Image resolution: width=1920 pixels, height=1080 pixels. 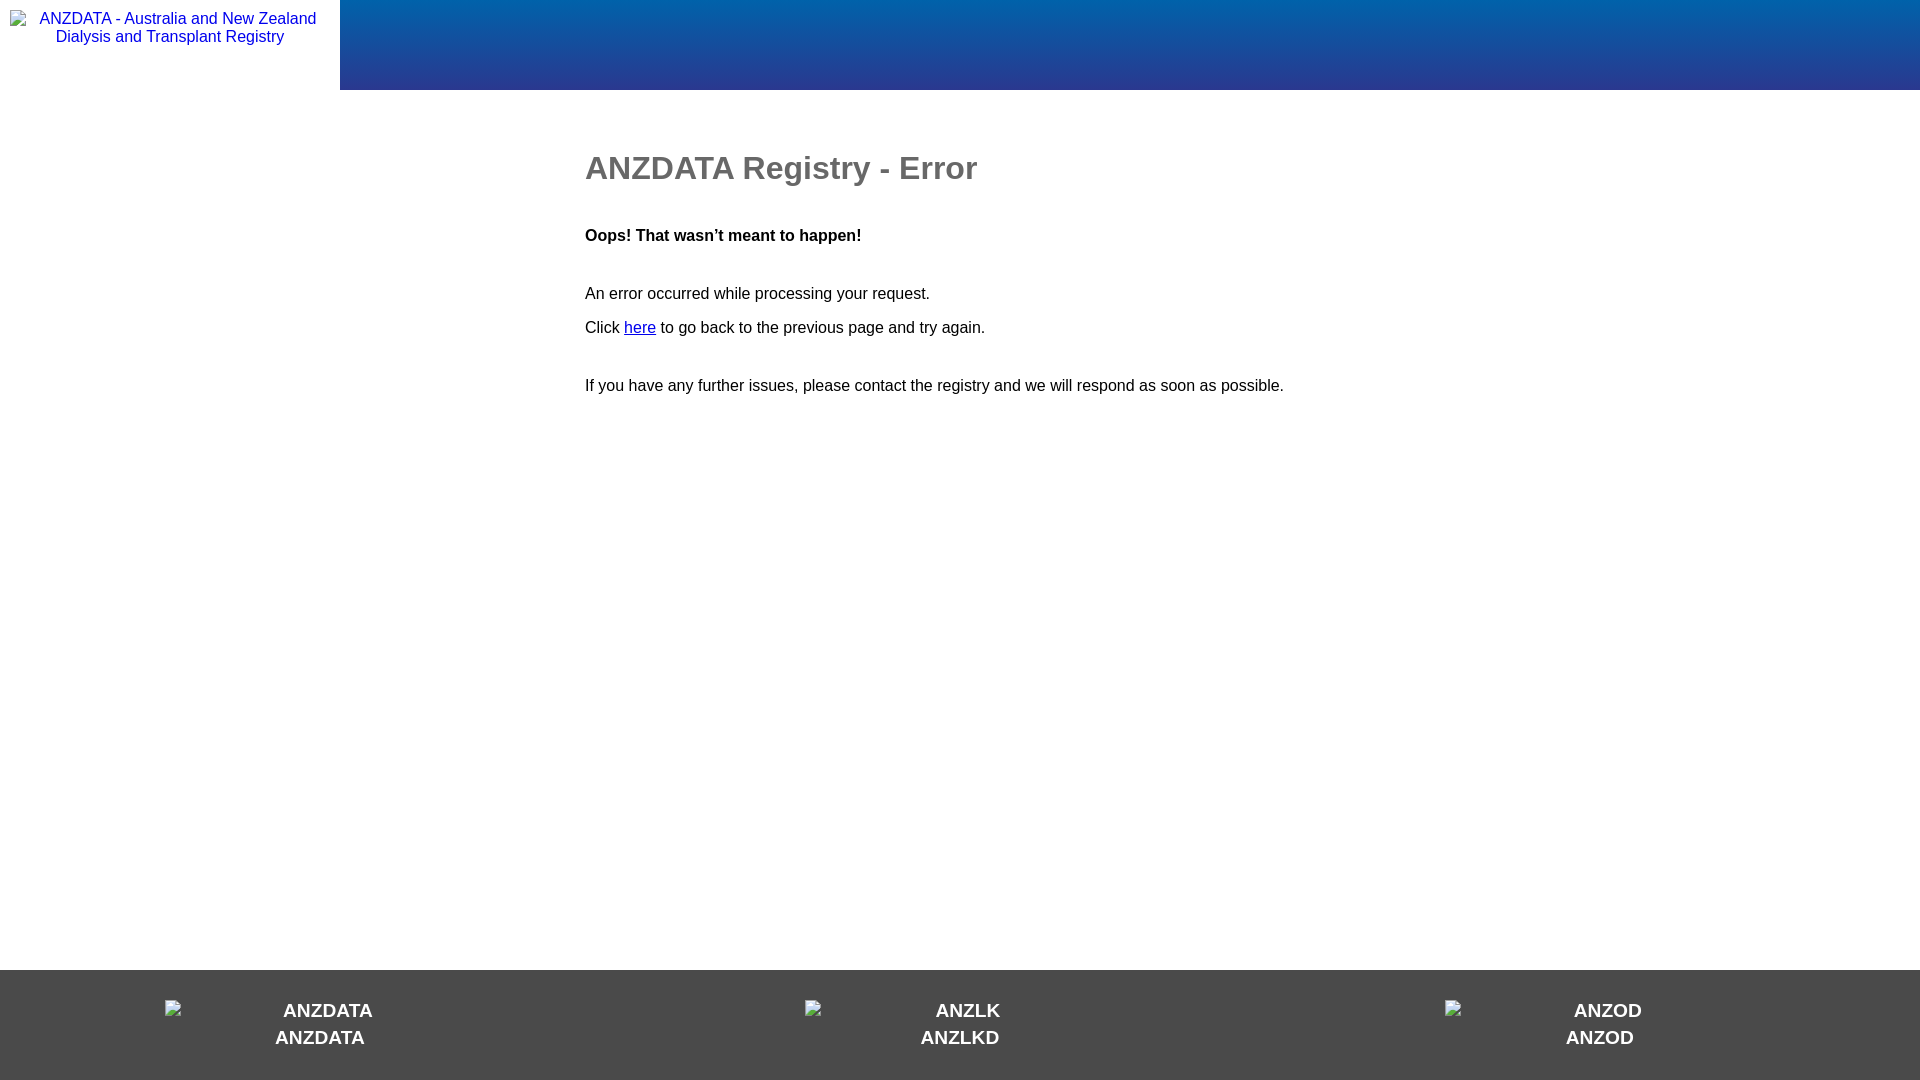 I want to click on ANZOD, so click(x=1600, y=1024).